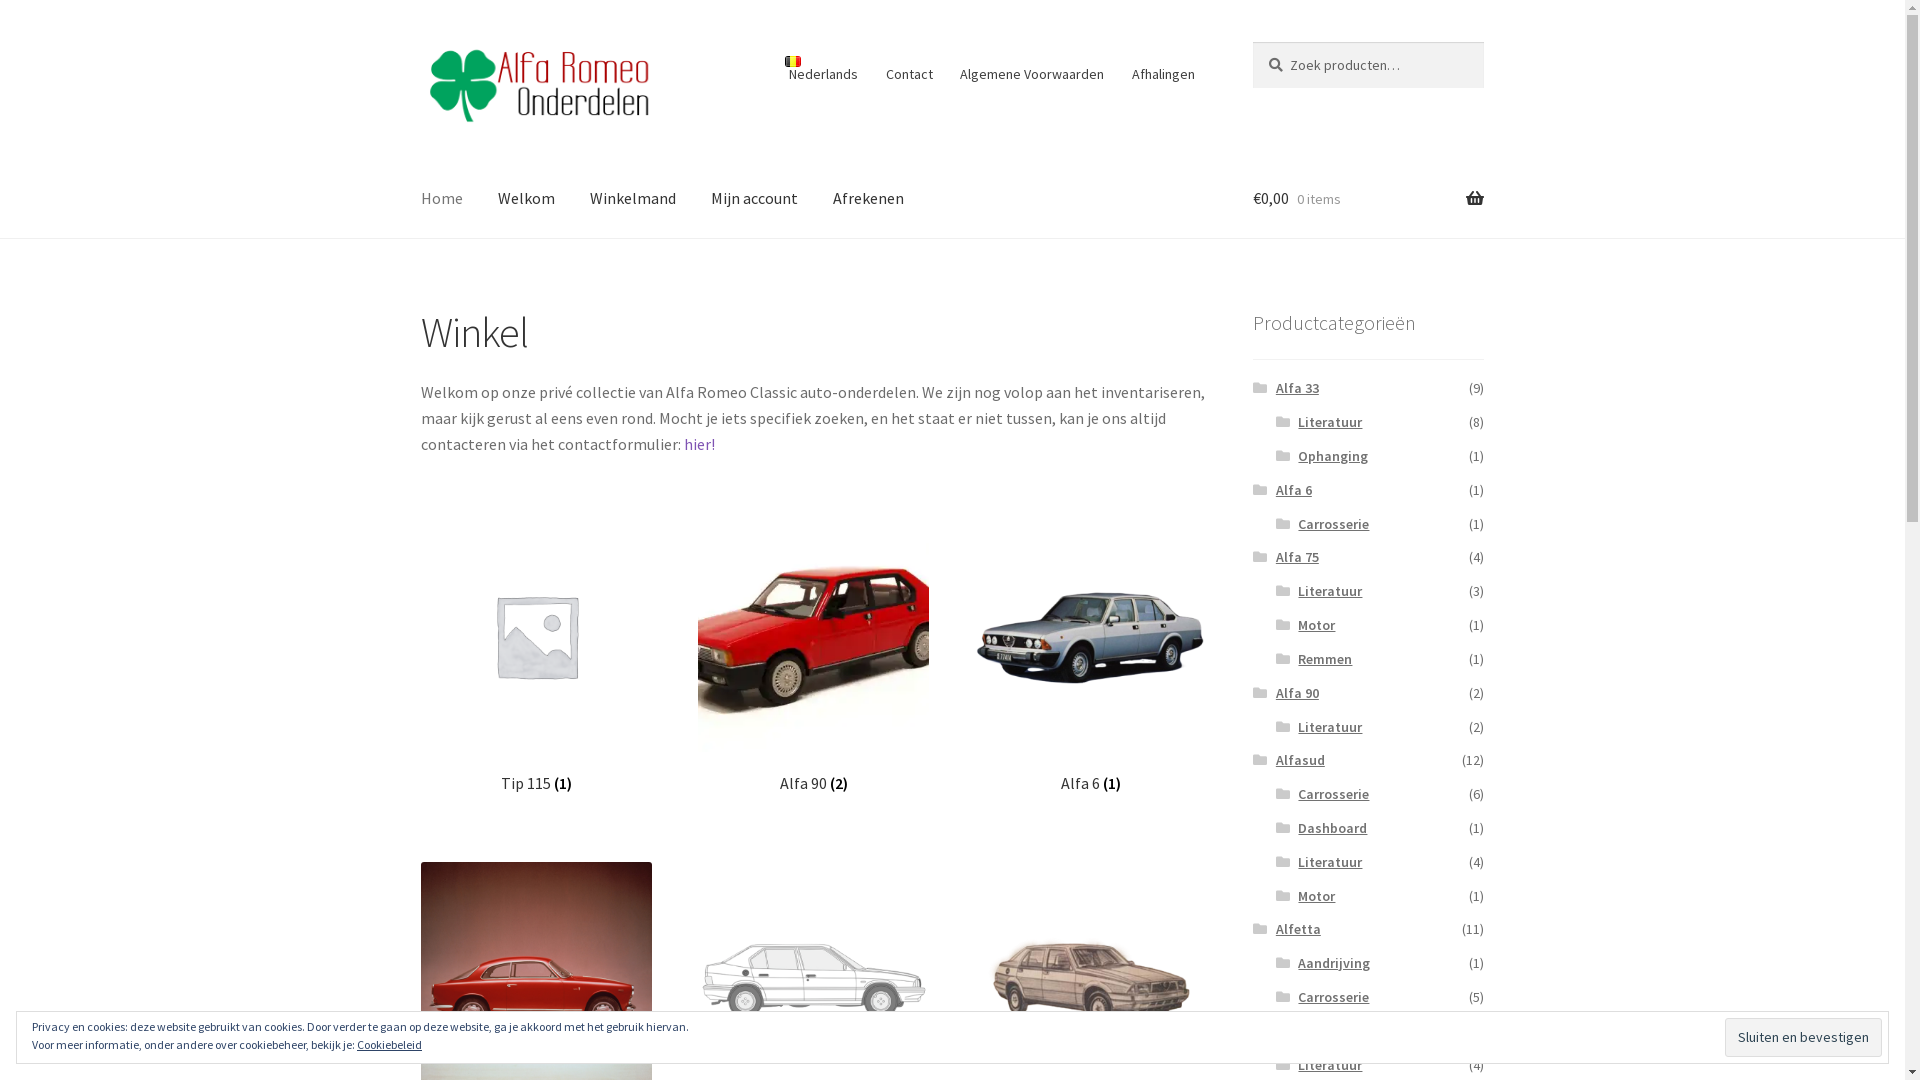  Describe the element at coordinates (1330, 1065) in the screenshot. I see `Literatuur` at that location.